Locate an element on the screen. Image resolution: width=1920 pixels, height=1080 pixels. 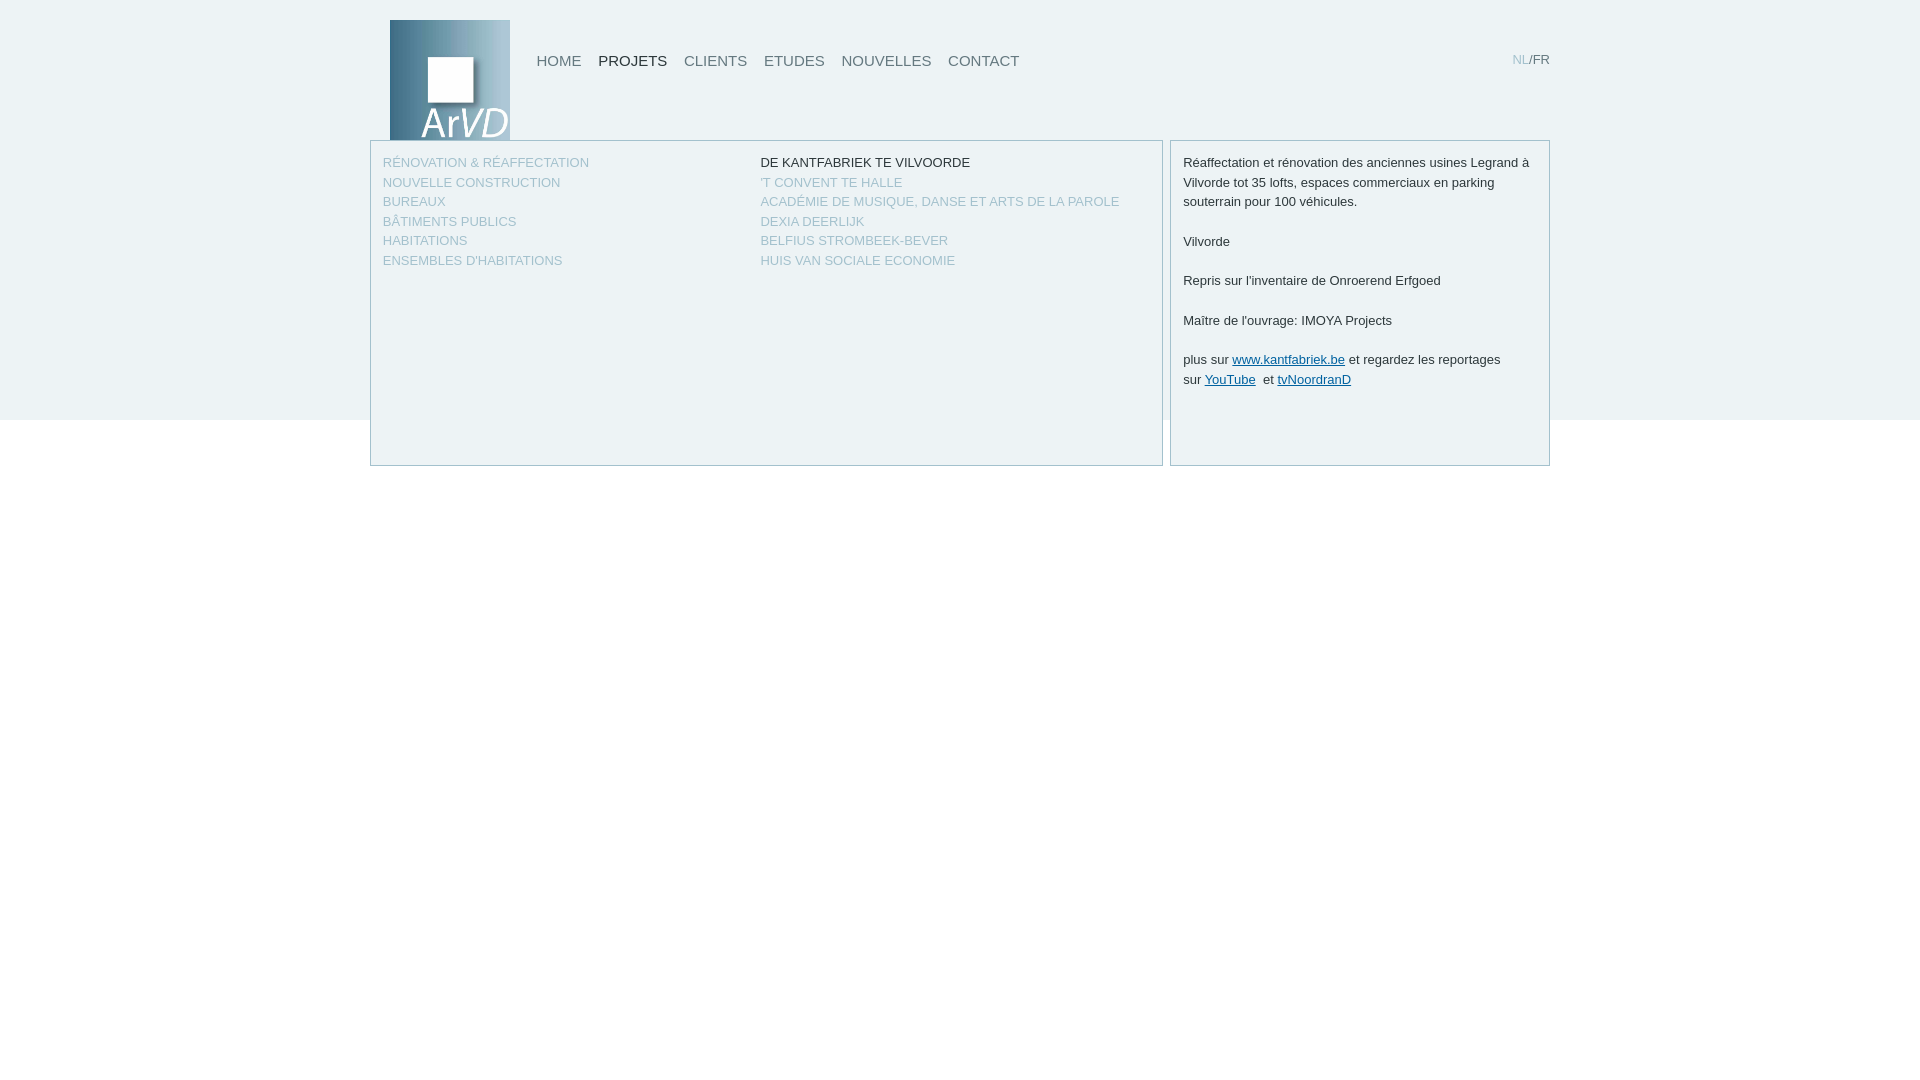
NOUVELLES is located at coordinates (886, 66).